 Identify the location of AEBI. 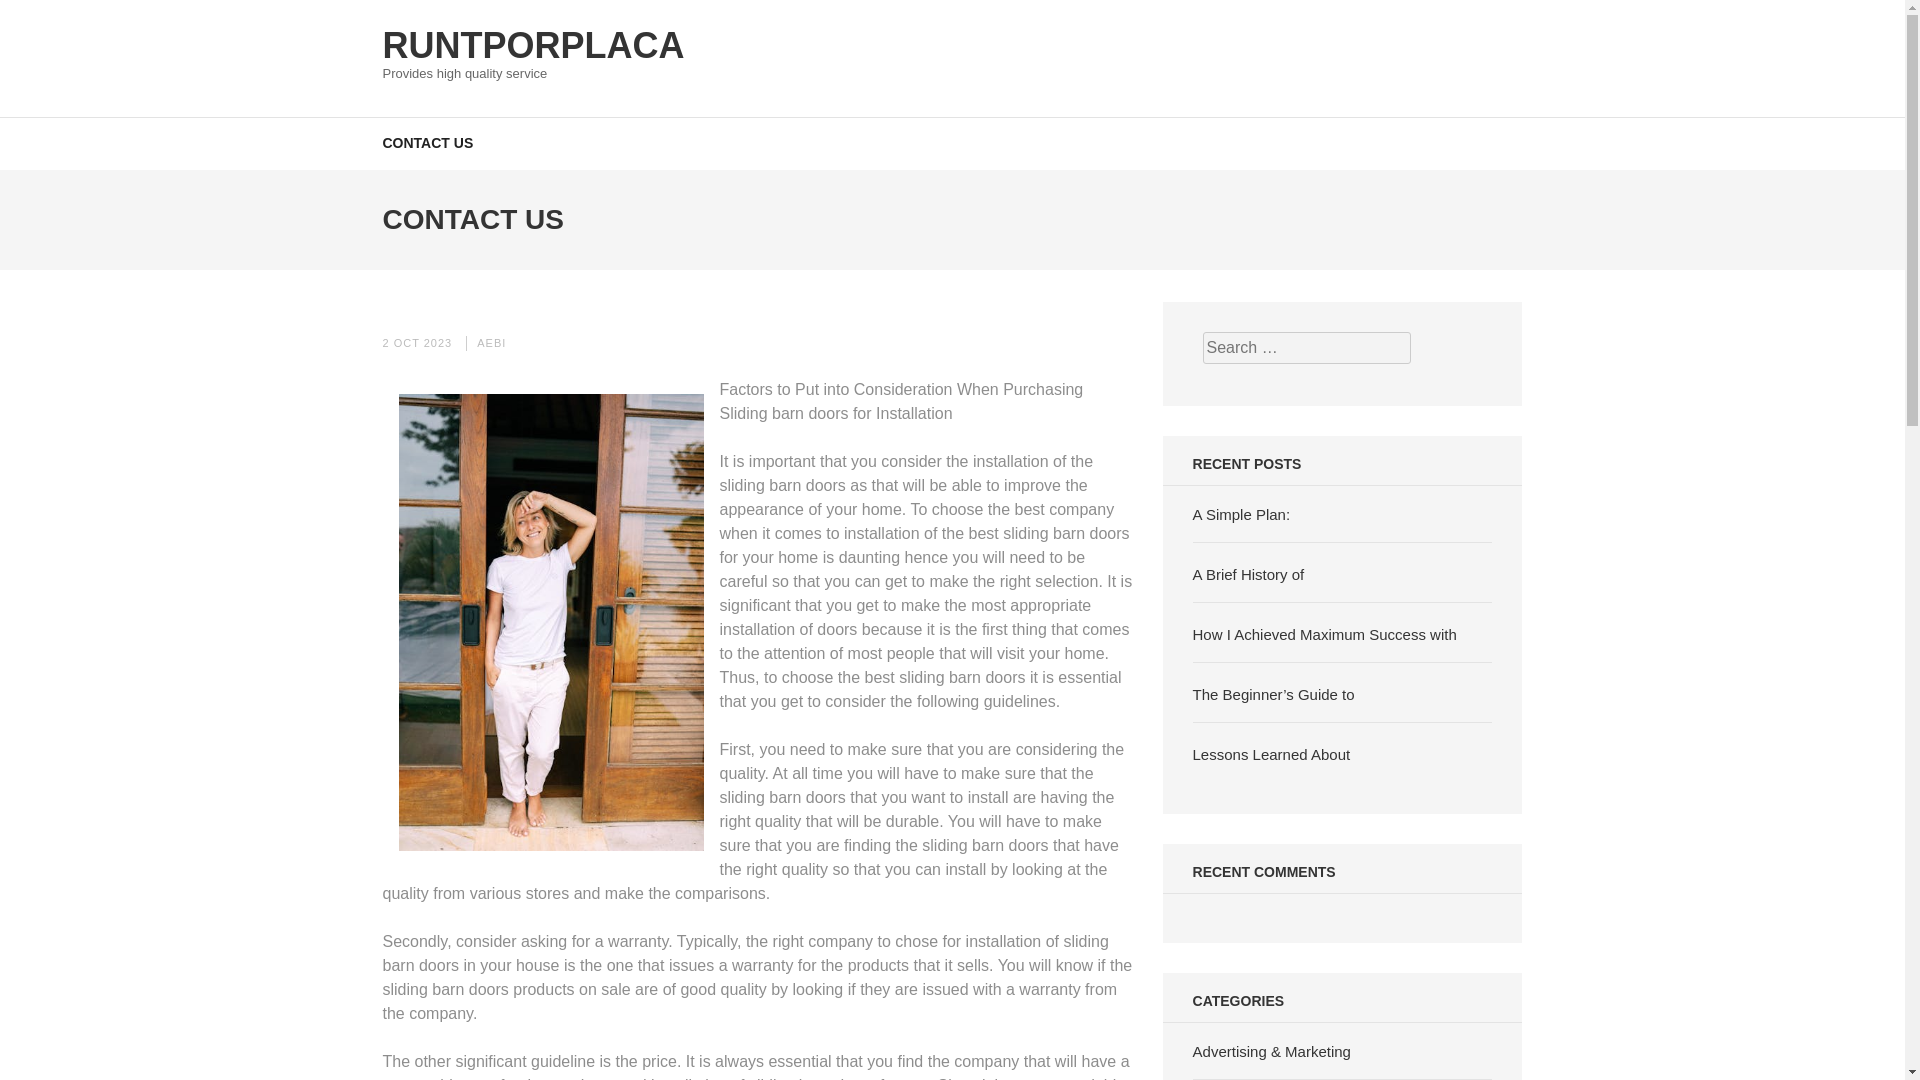
(491, 341).